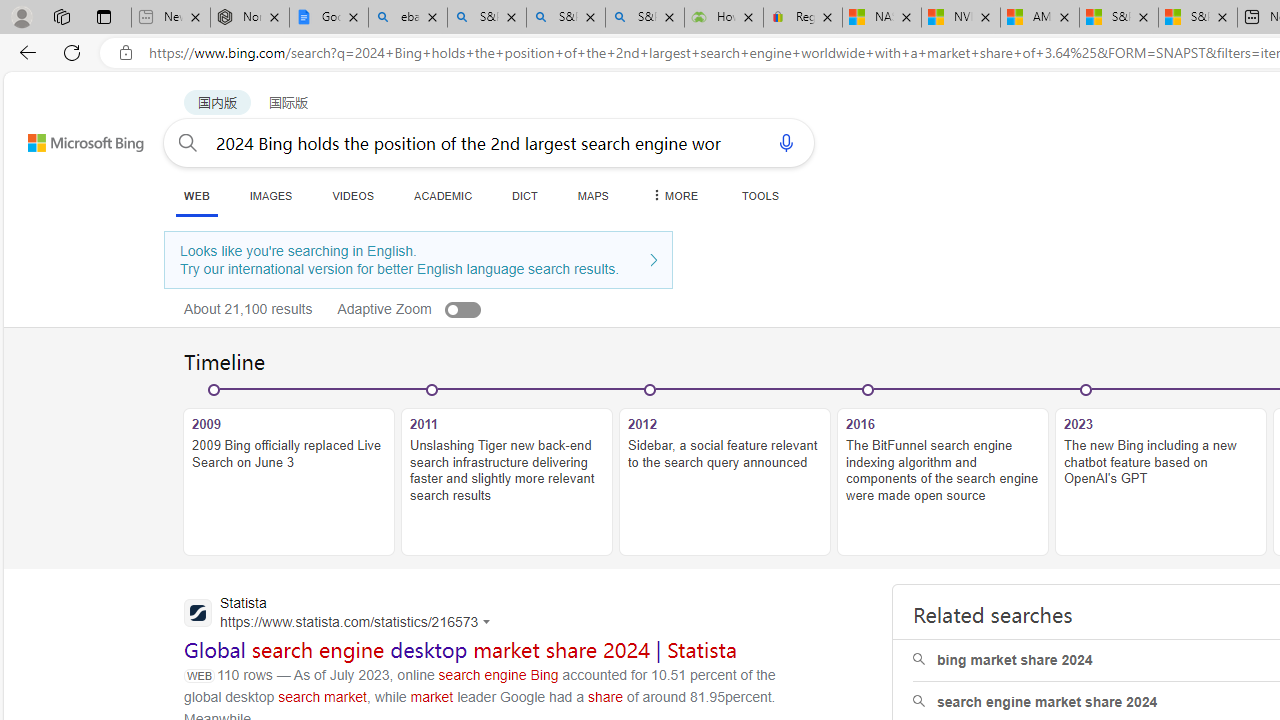 The image size is (1280, 720). What do you see at coordinates (461, 650) in the screenshot?
I see `Global search engine desktop market share 2024 | Statista` at bounding box center [461, 650].